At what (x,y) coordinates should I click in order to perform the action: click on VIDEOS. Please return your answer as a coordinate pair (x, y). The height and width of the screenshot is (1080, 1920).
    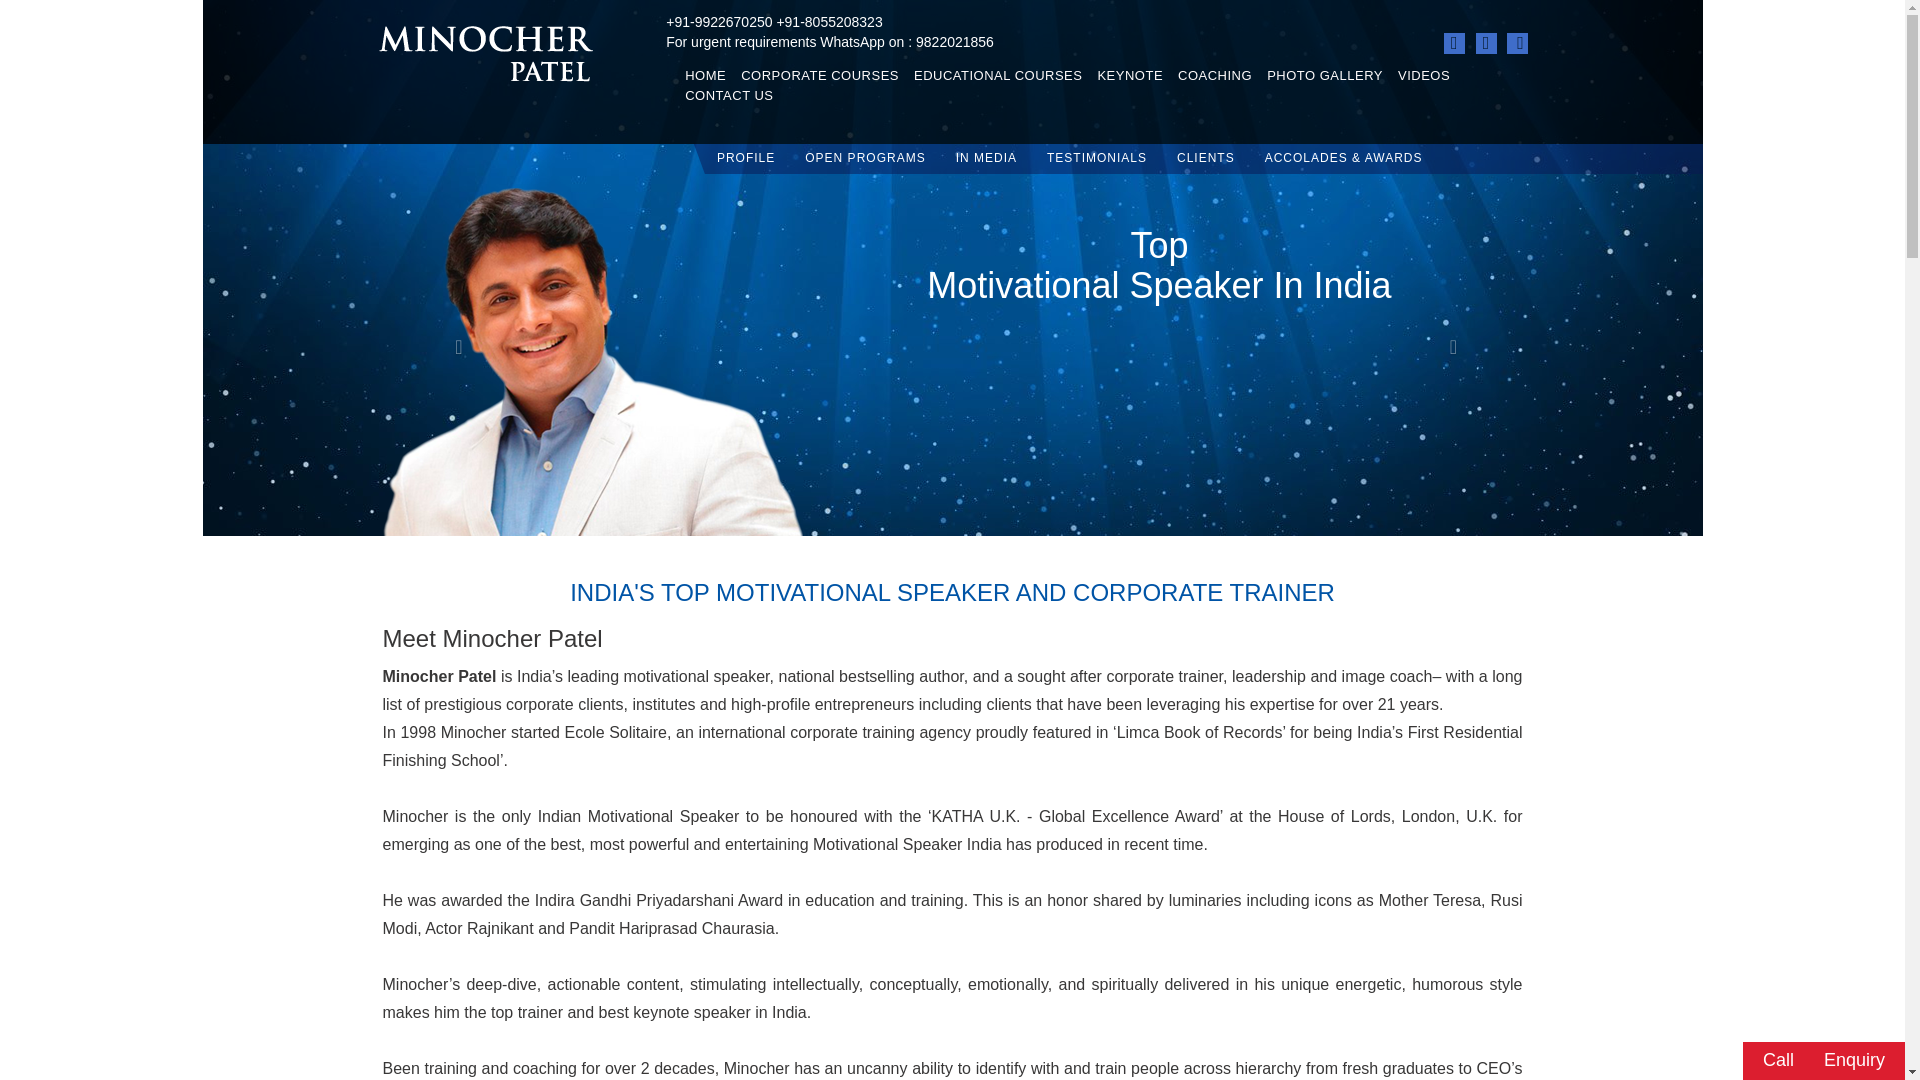
    Looking at the image, I should click on (1424, 76).